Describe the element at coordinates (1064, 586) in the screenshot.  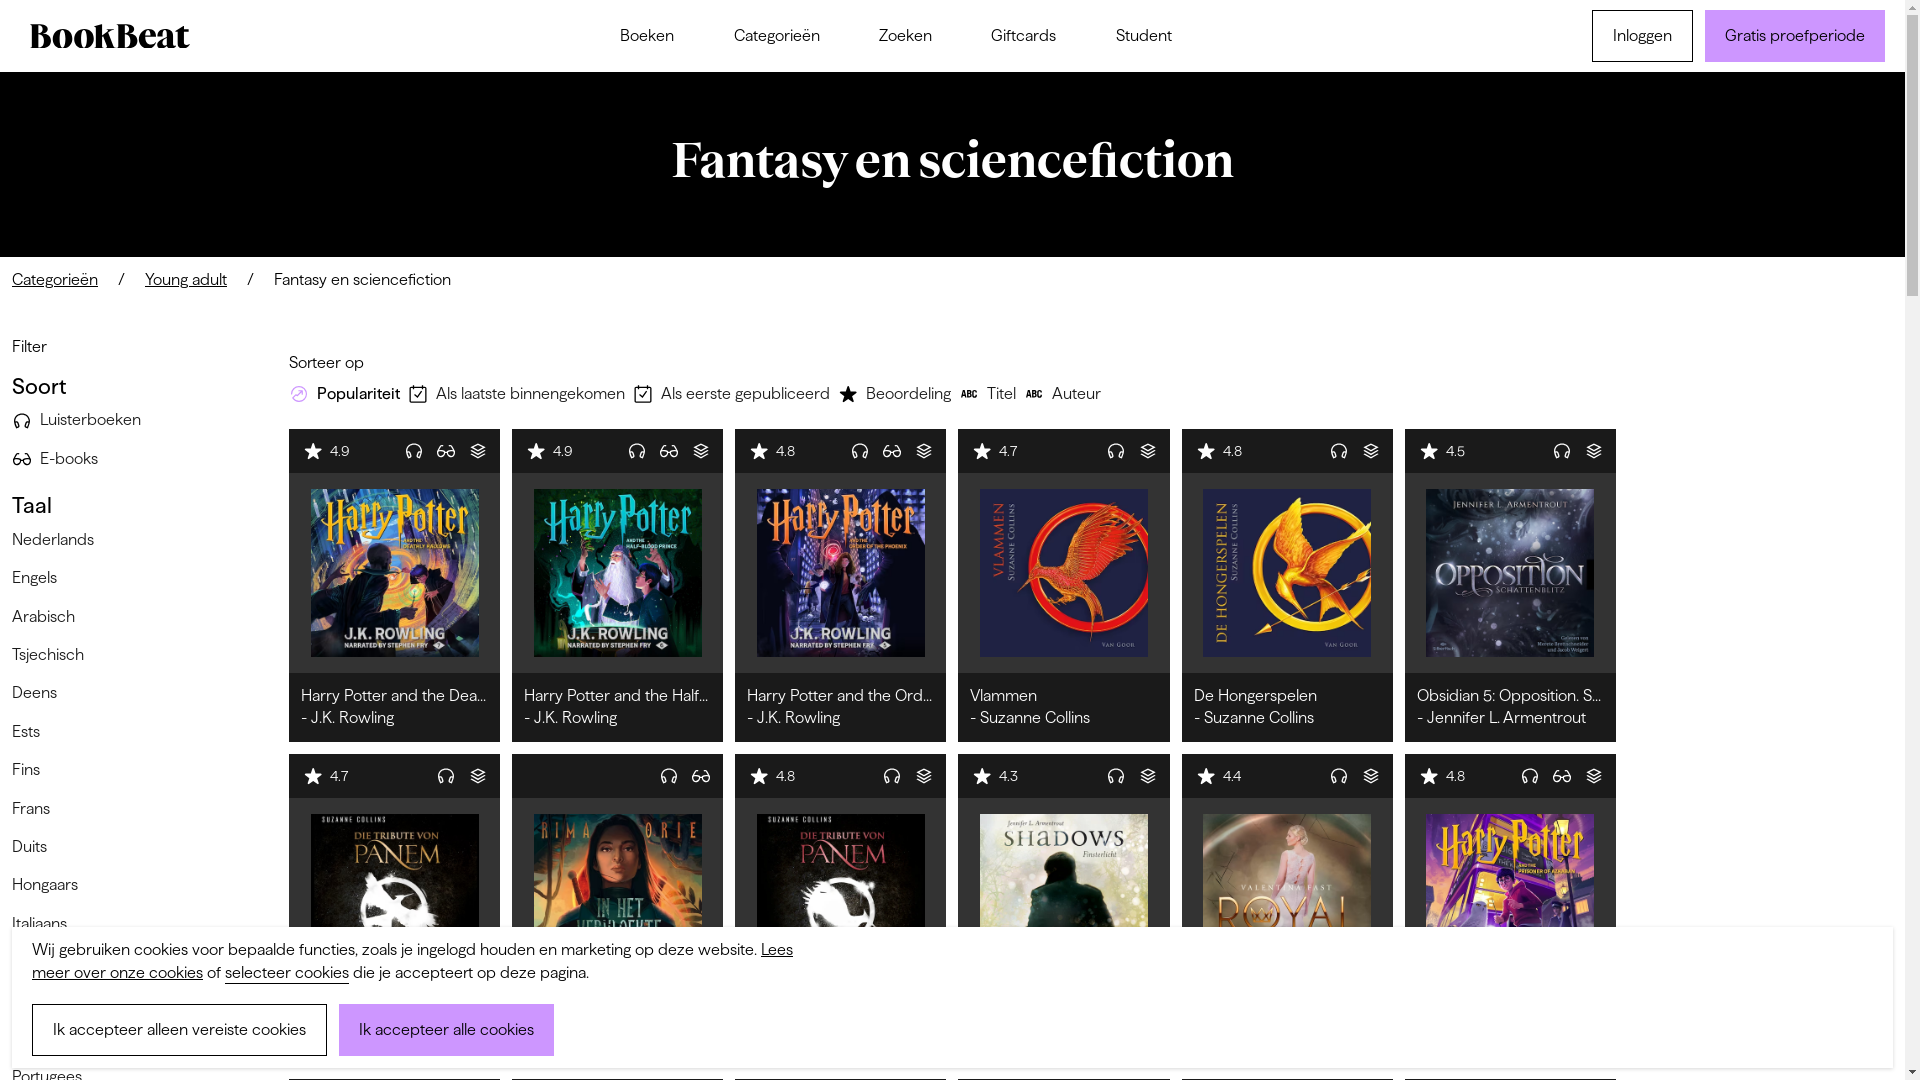
I see `4.7
Vlammen
- Suzanne Collins` at that location.